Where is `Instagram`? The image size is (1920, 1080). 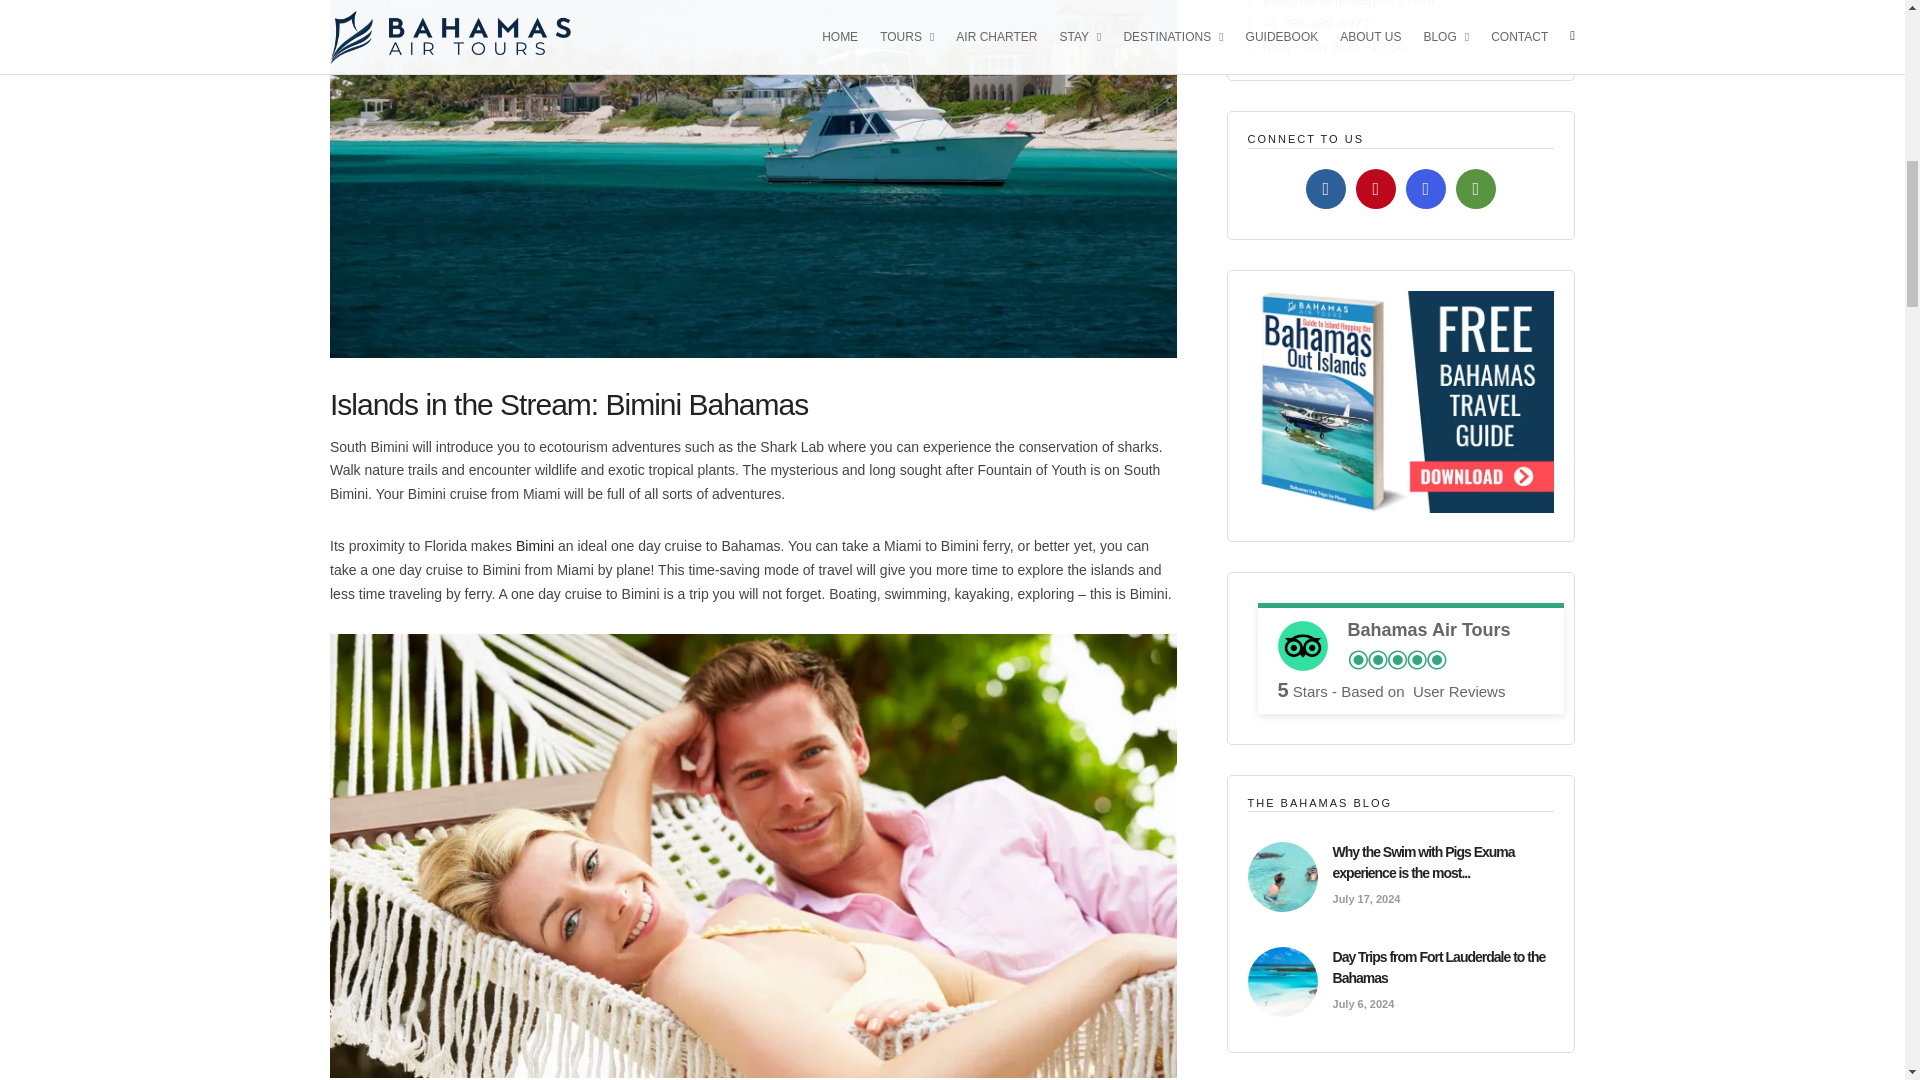 Instagram is located at coordinates (1425, 188).